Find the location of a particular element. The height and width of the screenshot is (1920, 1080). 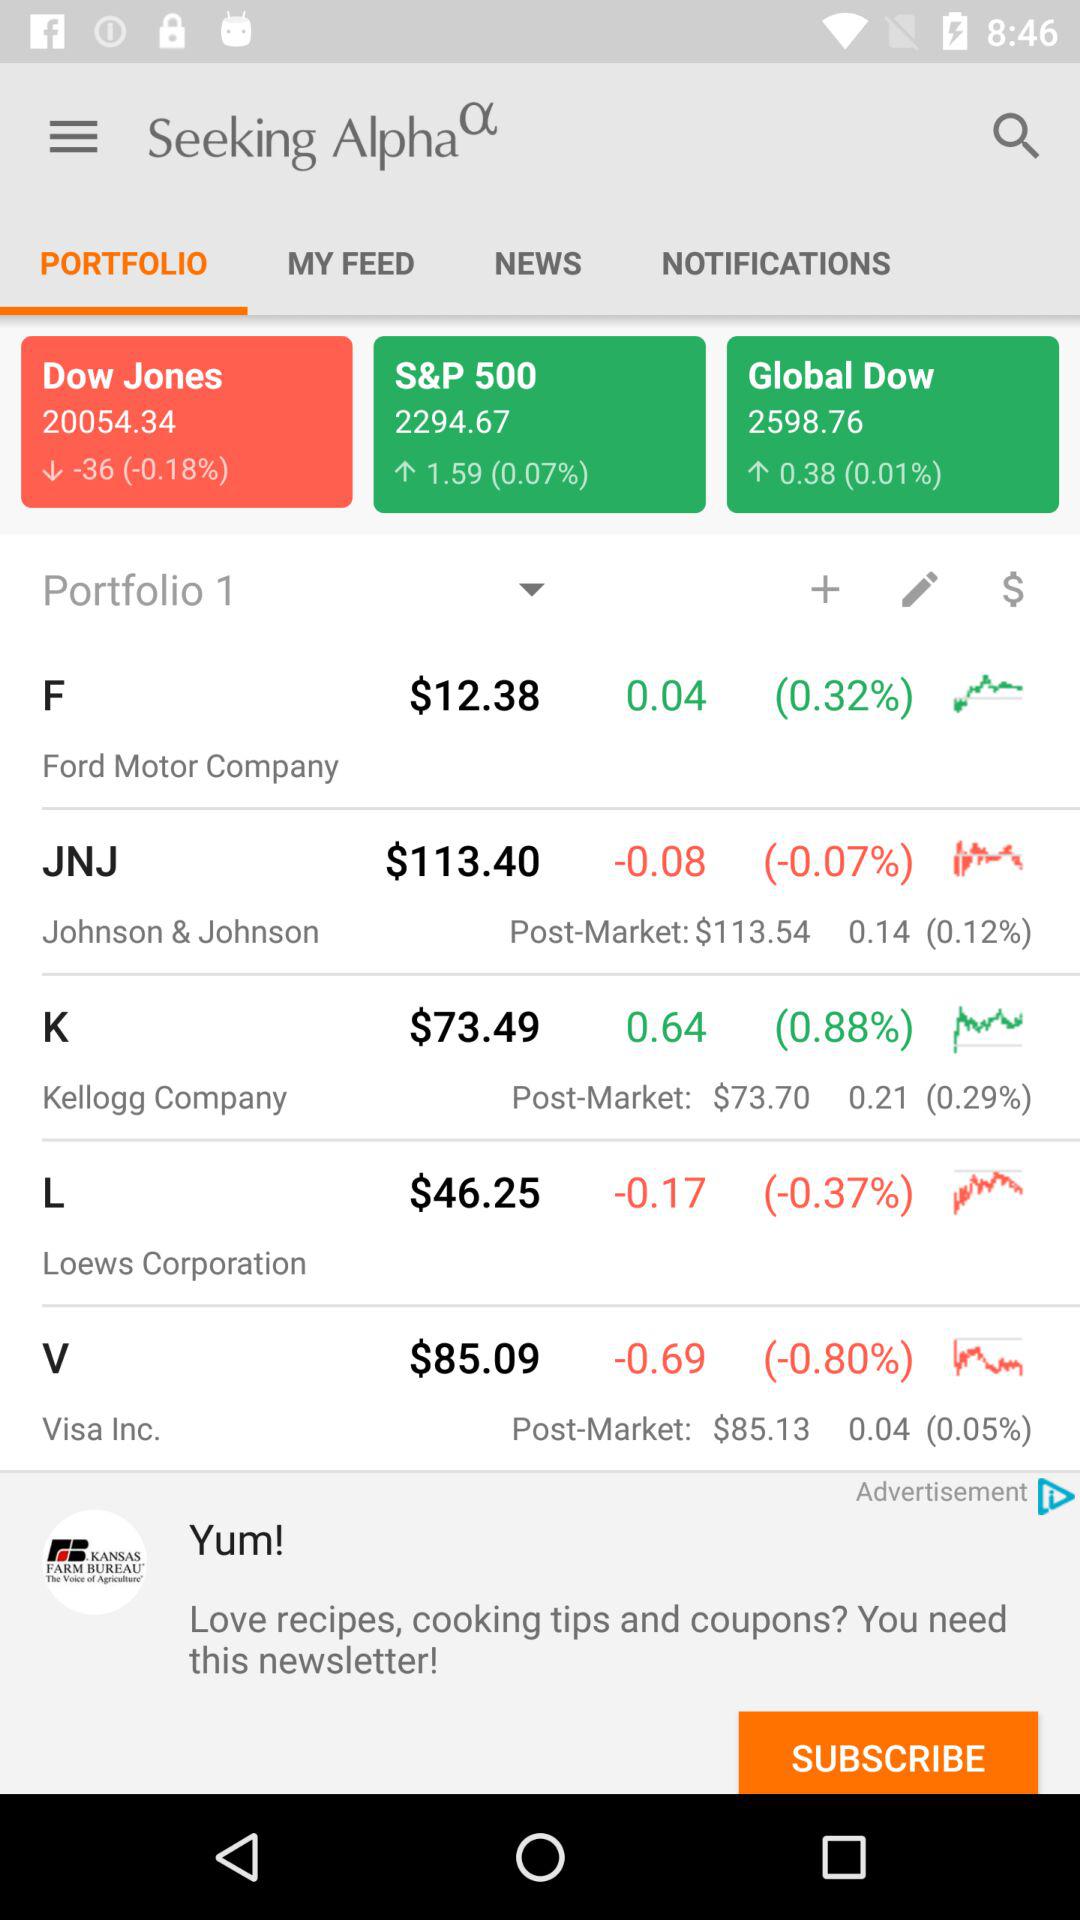

add to portfolio is located at coordinates (824, 588).